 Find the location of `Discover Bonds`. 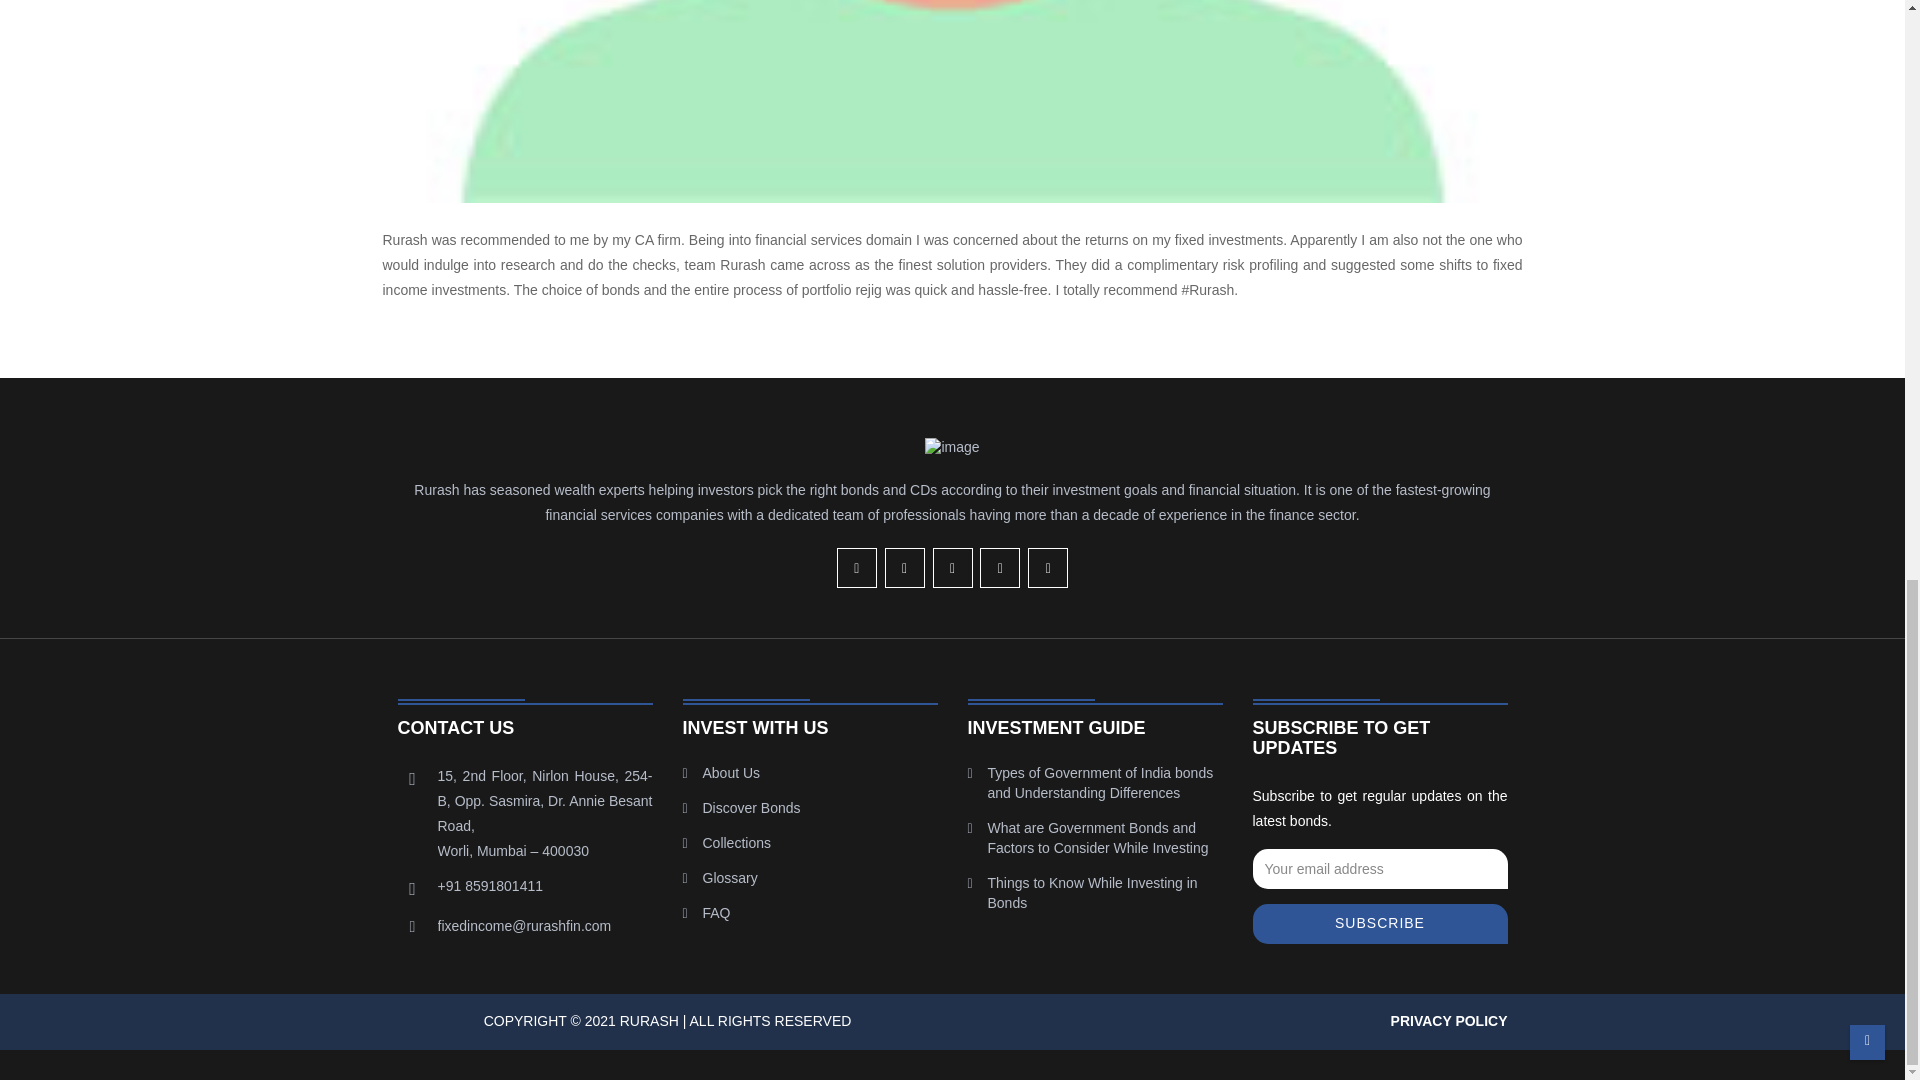

Discover Bonds is located at coordinates (751, 808).